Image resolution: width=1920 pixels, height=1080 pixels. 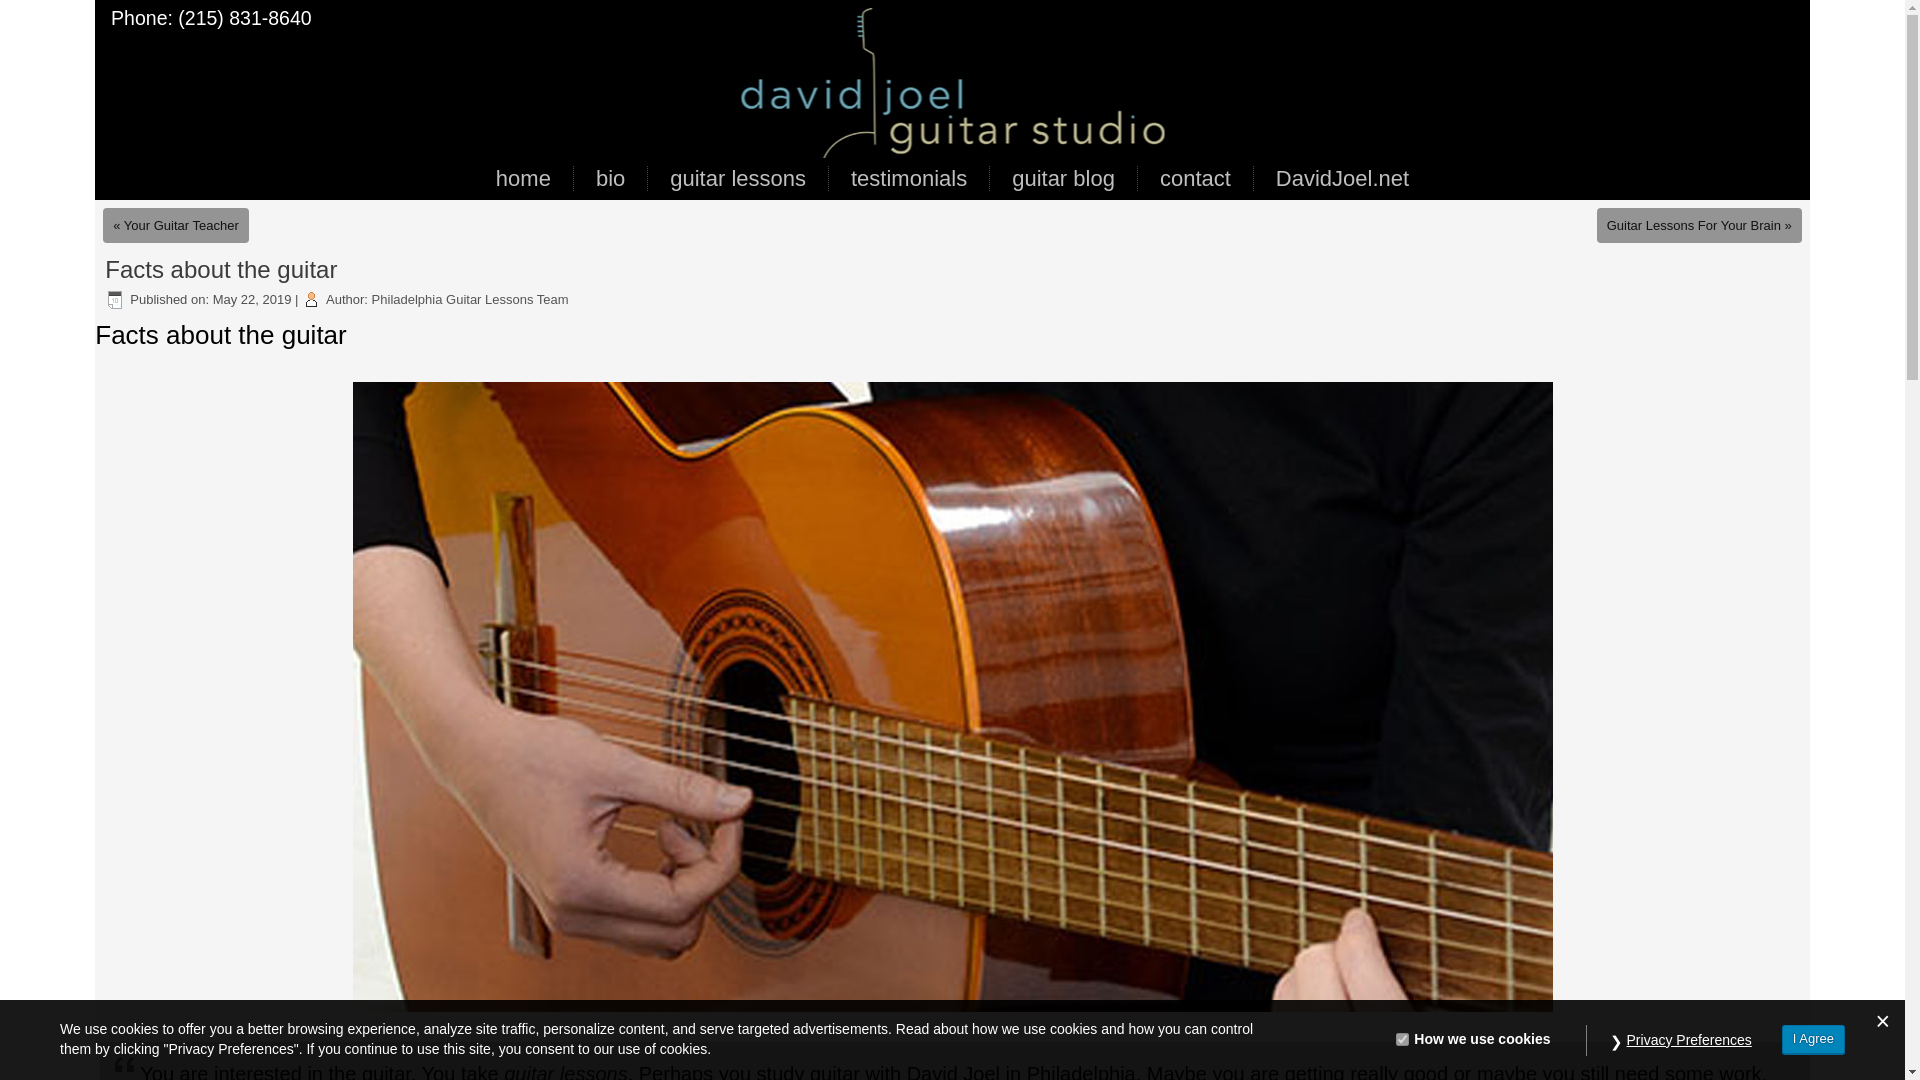 I want to click on Privacy Preferences, so click(x=1689, y=1040).